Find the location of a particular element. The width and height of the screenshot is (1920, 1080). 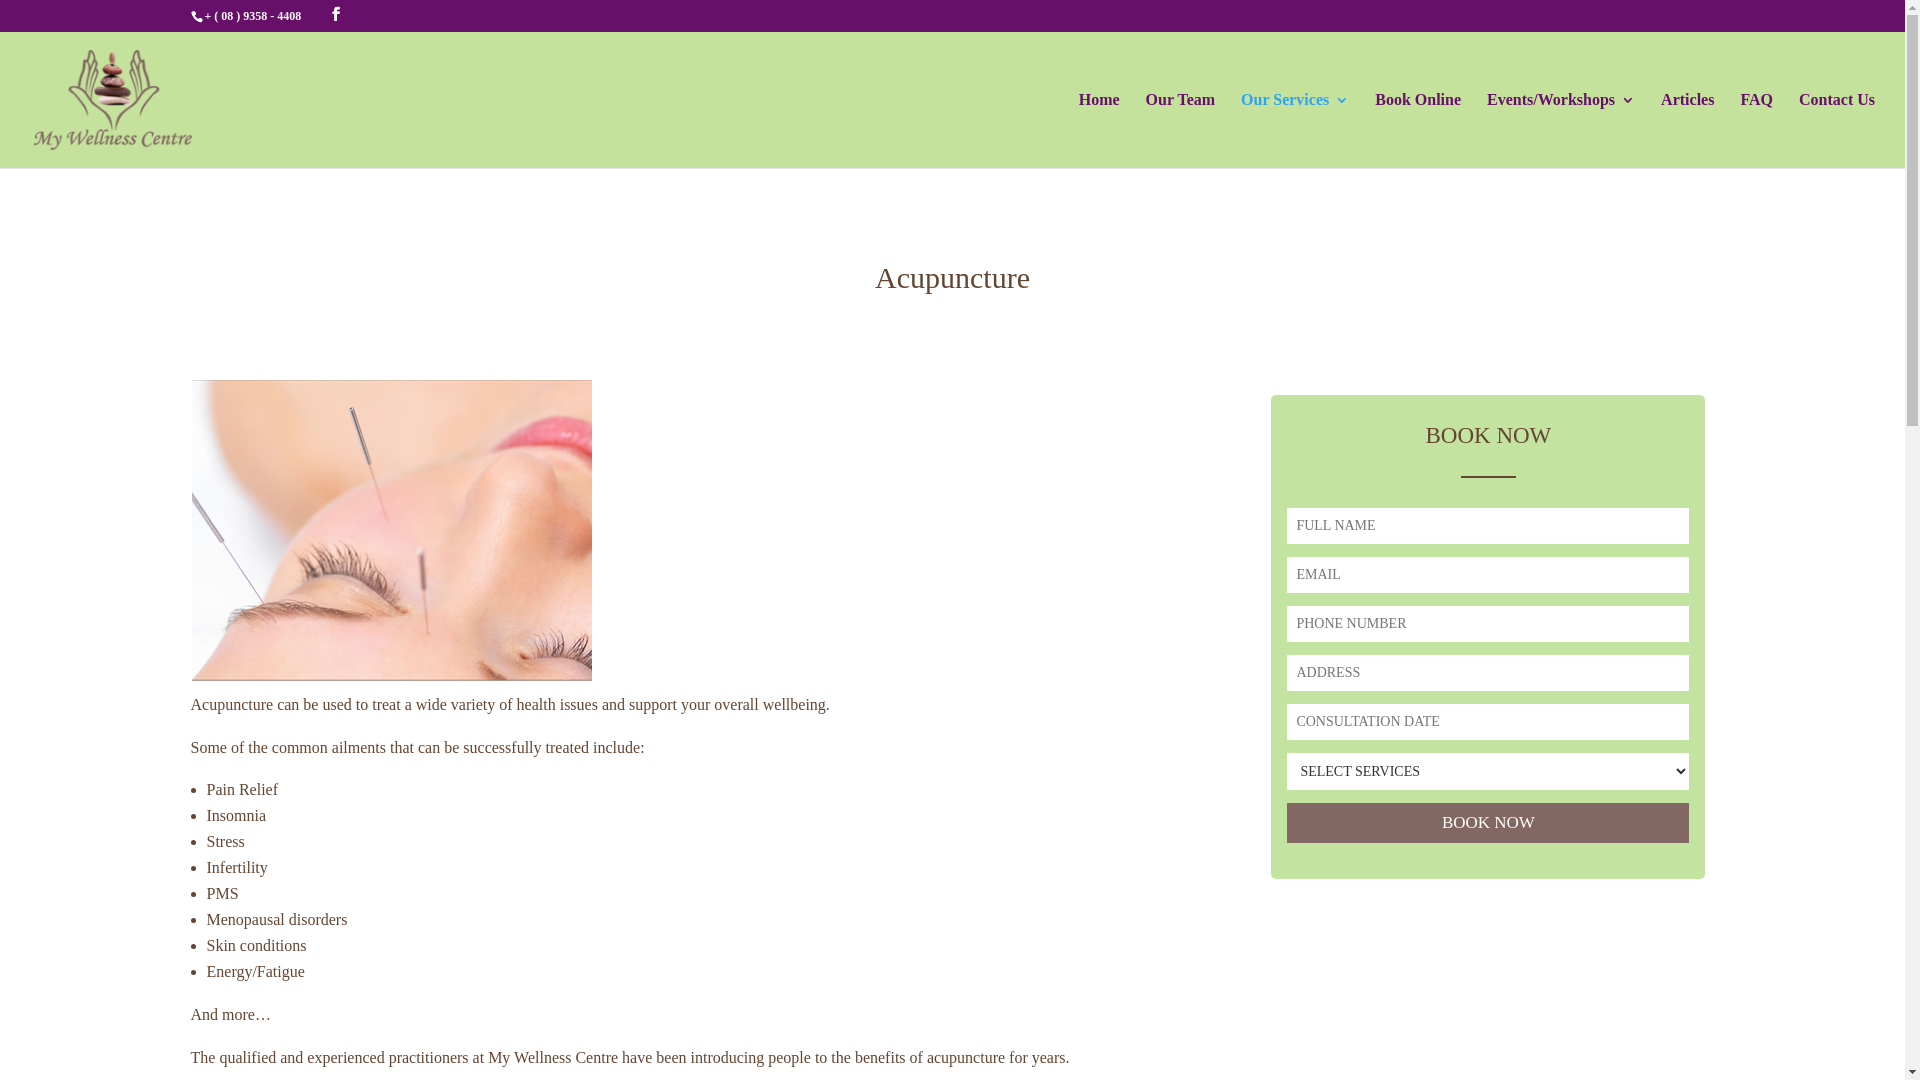

BOOK NOW is located at coordinates (1488, 823).